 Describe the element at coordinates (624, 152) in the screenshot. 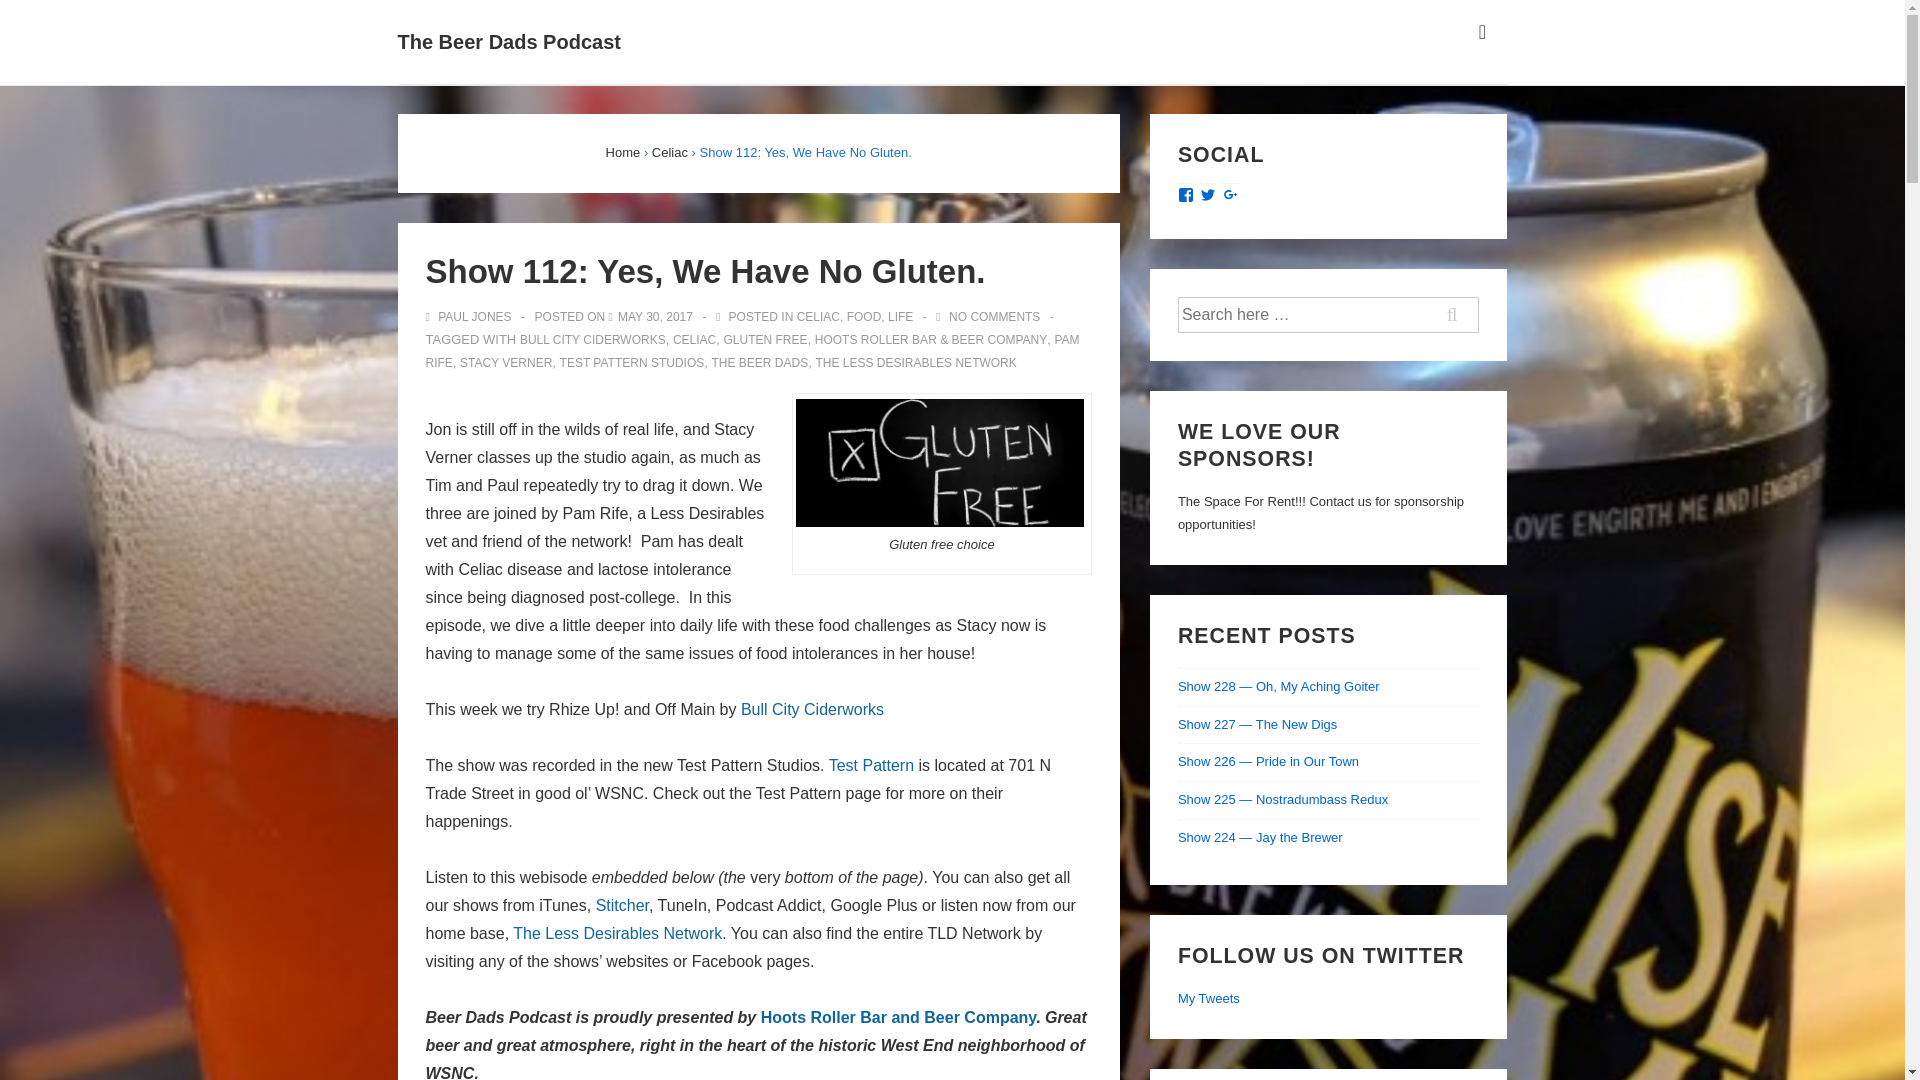

I see `Home` at that location.